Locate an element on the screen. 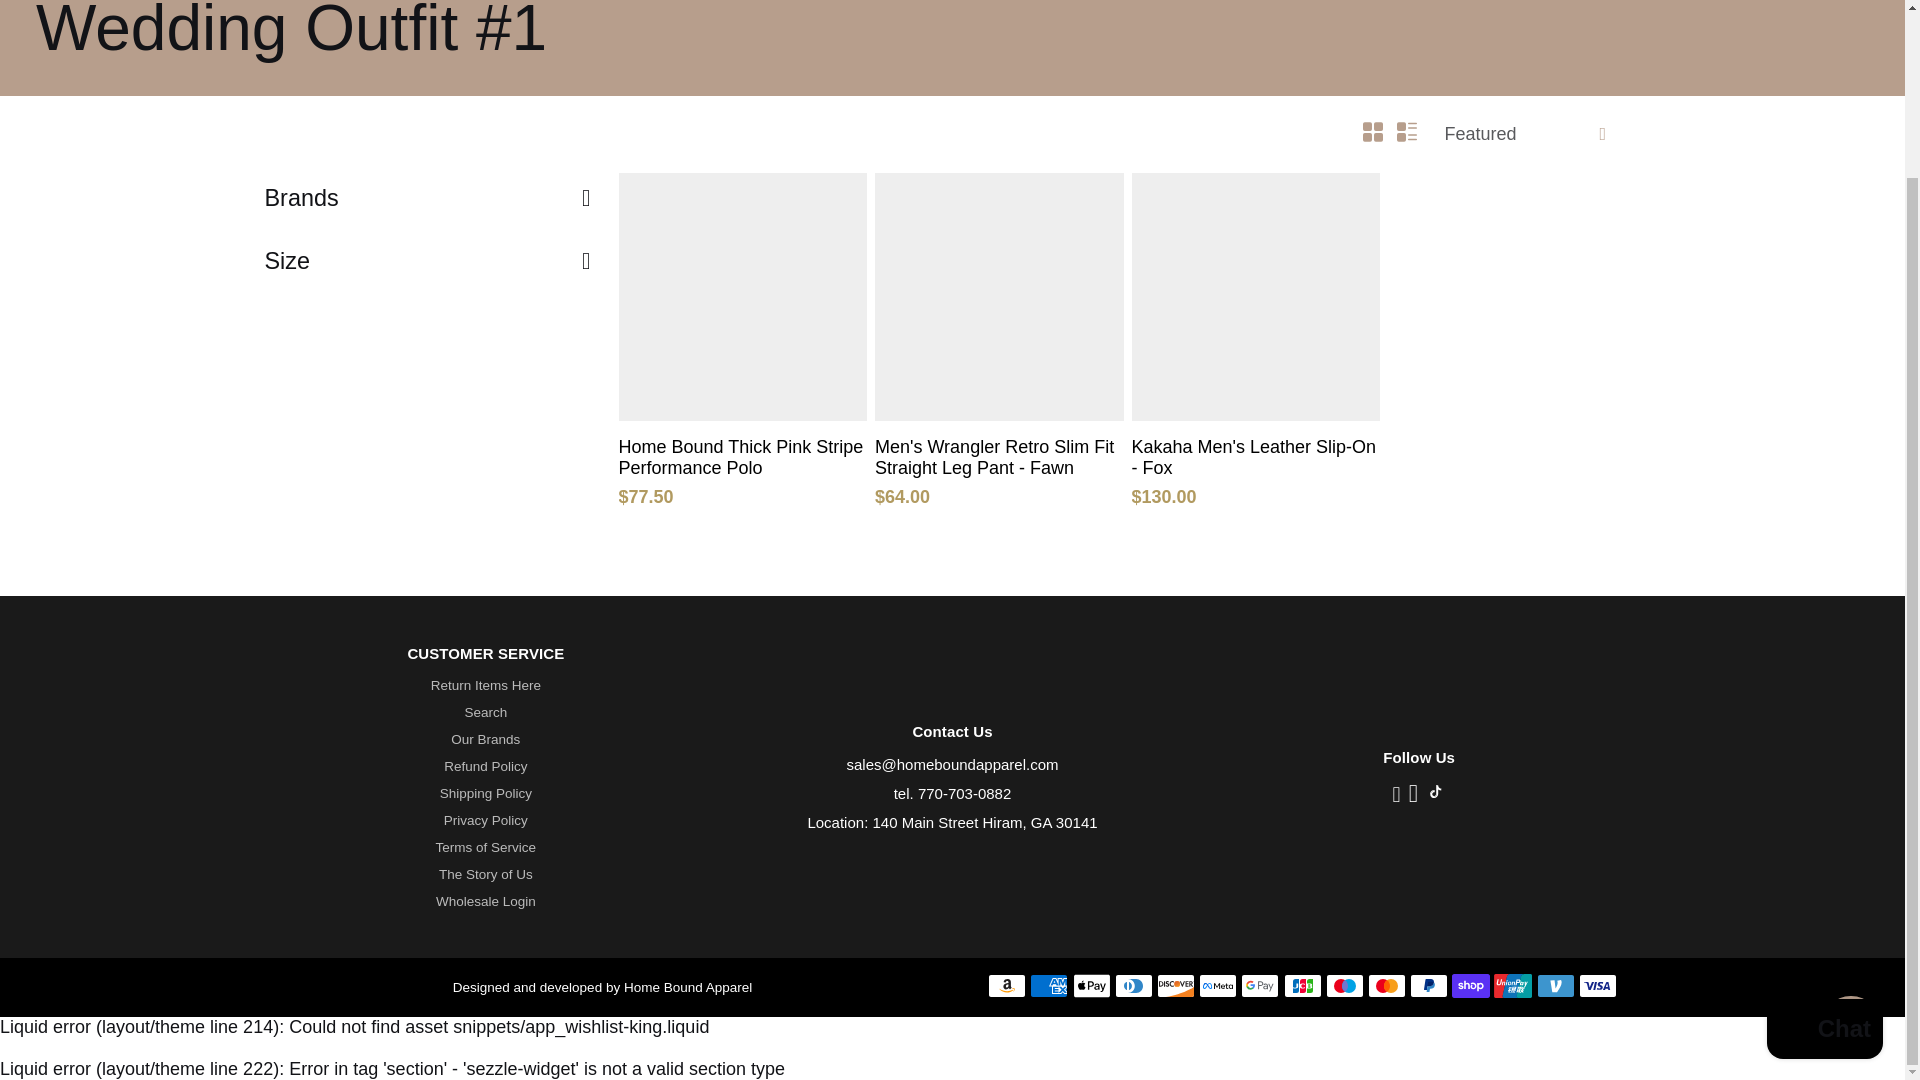  Discover is located at coordinates (1176, 986).